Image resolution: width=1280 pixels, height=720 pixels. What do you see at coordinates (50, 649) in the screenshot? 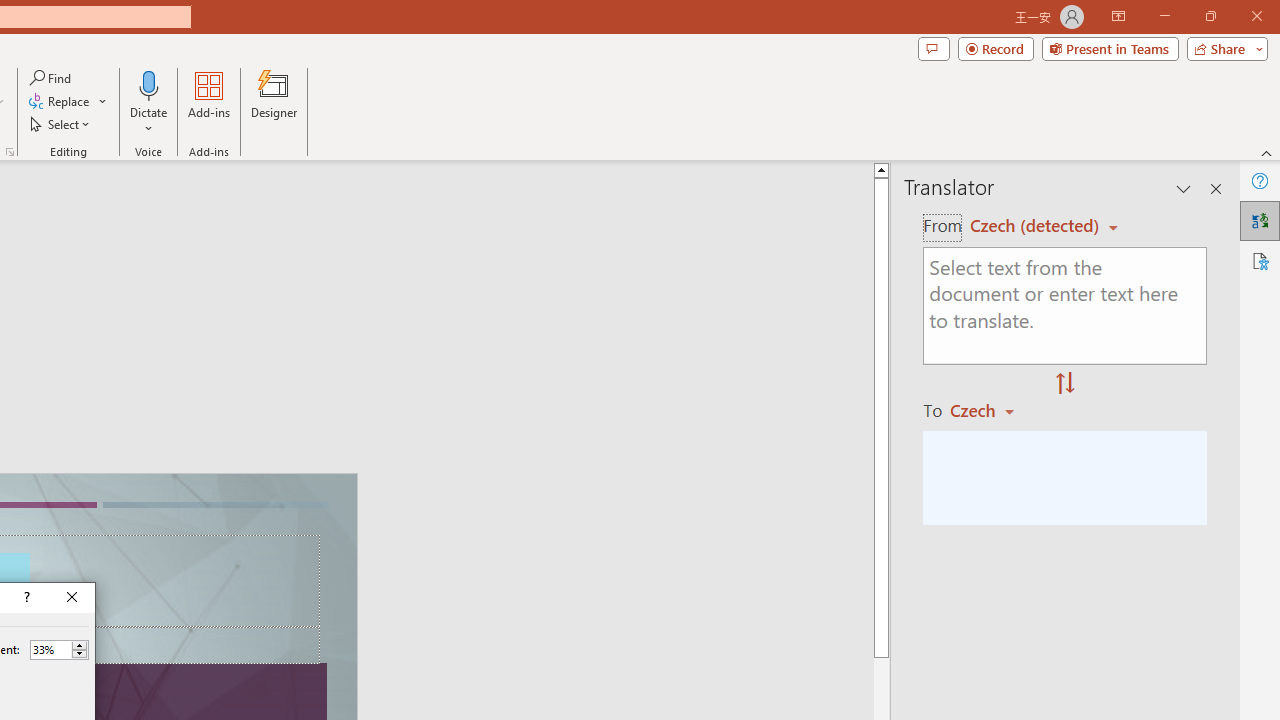
I see `Percent` at bounding box center [50, 649].